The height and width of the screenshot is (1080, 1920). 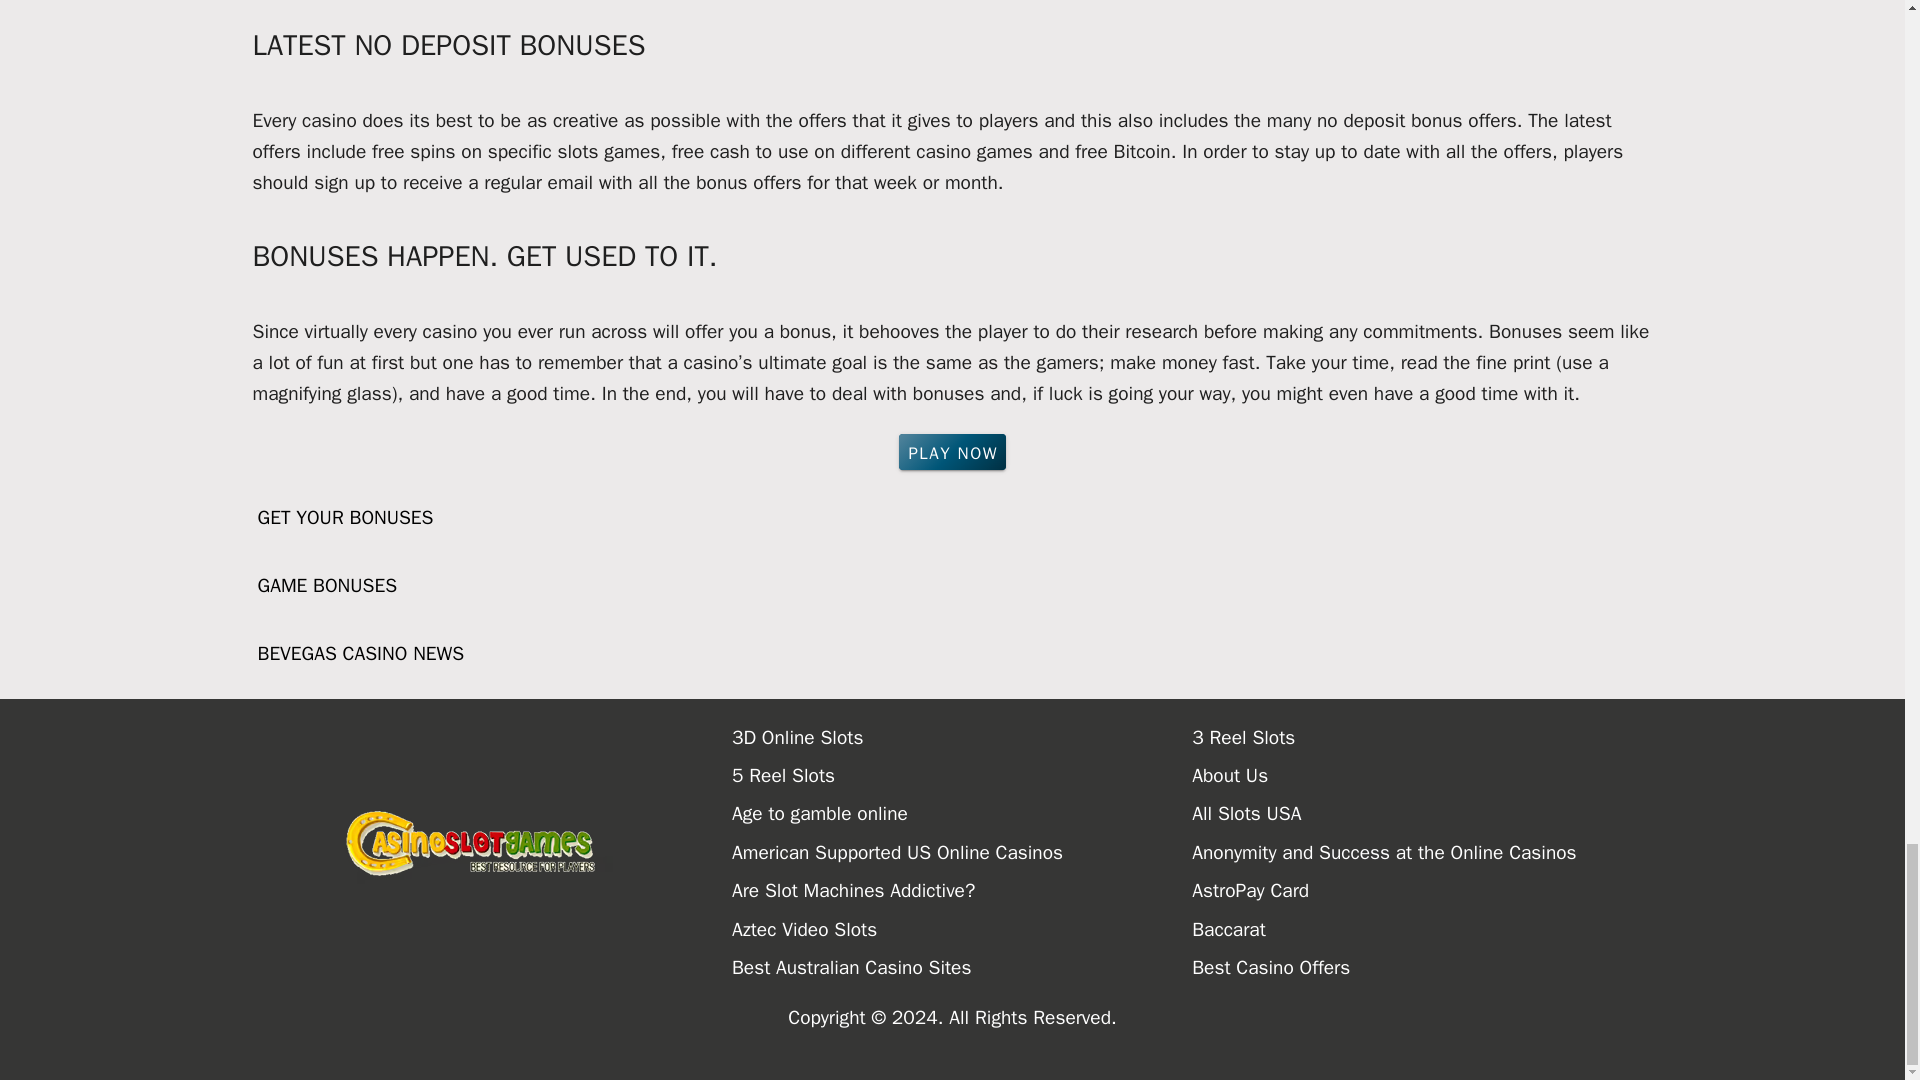 What do you see at coordinates (1422, 930) in the screenshot?
I see `Baccarat` at bounding box center [1422, 930].